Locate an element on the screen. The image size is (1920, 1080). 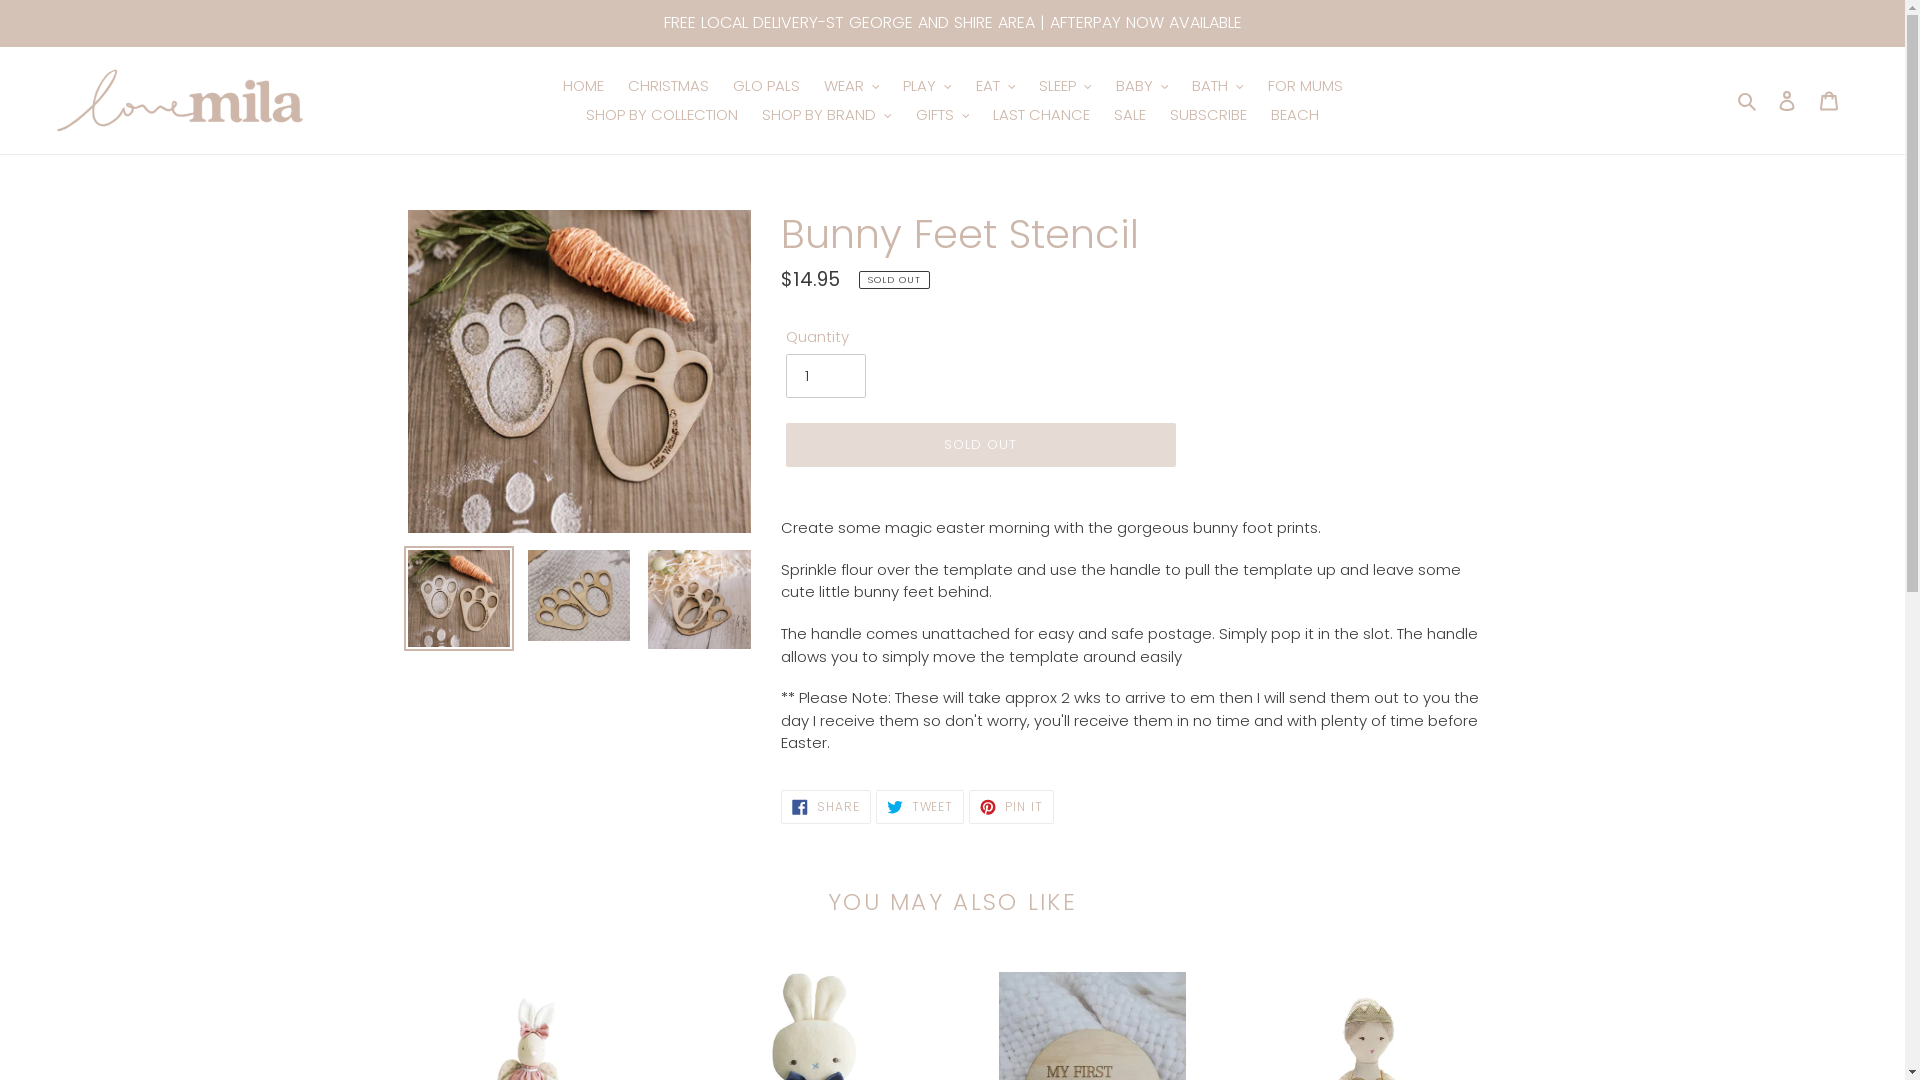
SALE is located at coordinates (1130, 114).